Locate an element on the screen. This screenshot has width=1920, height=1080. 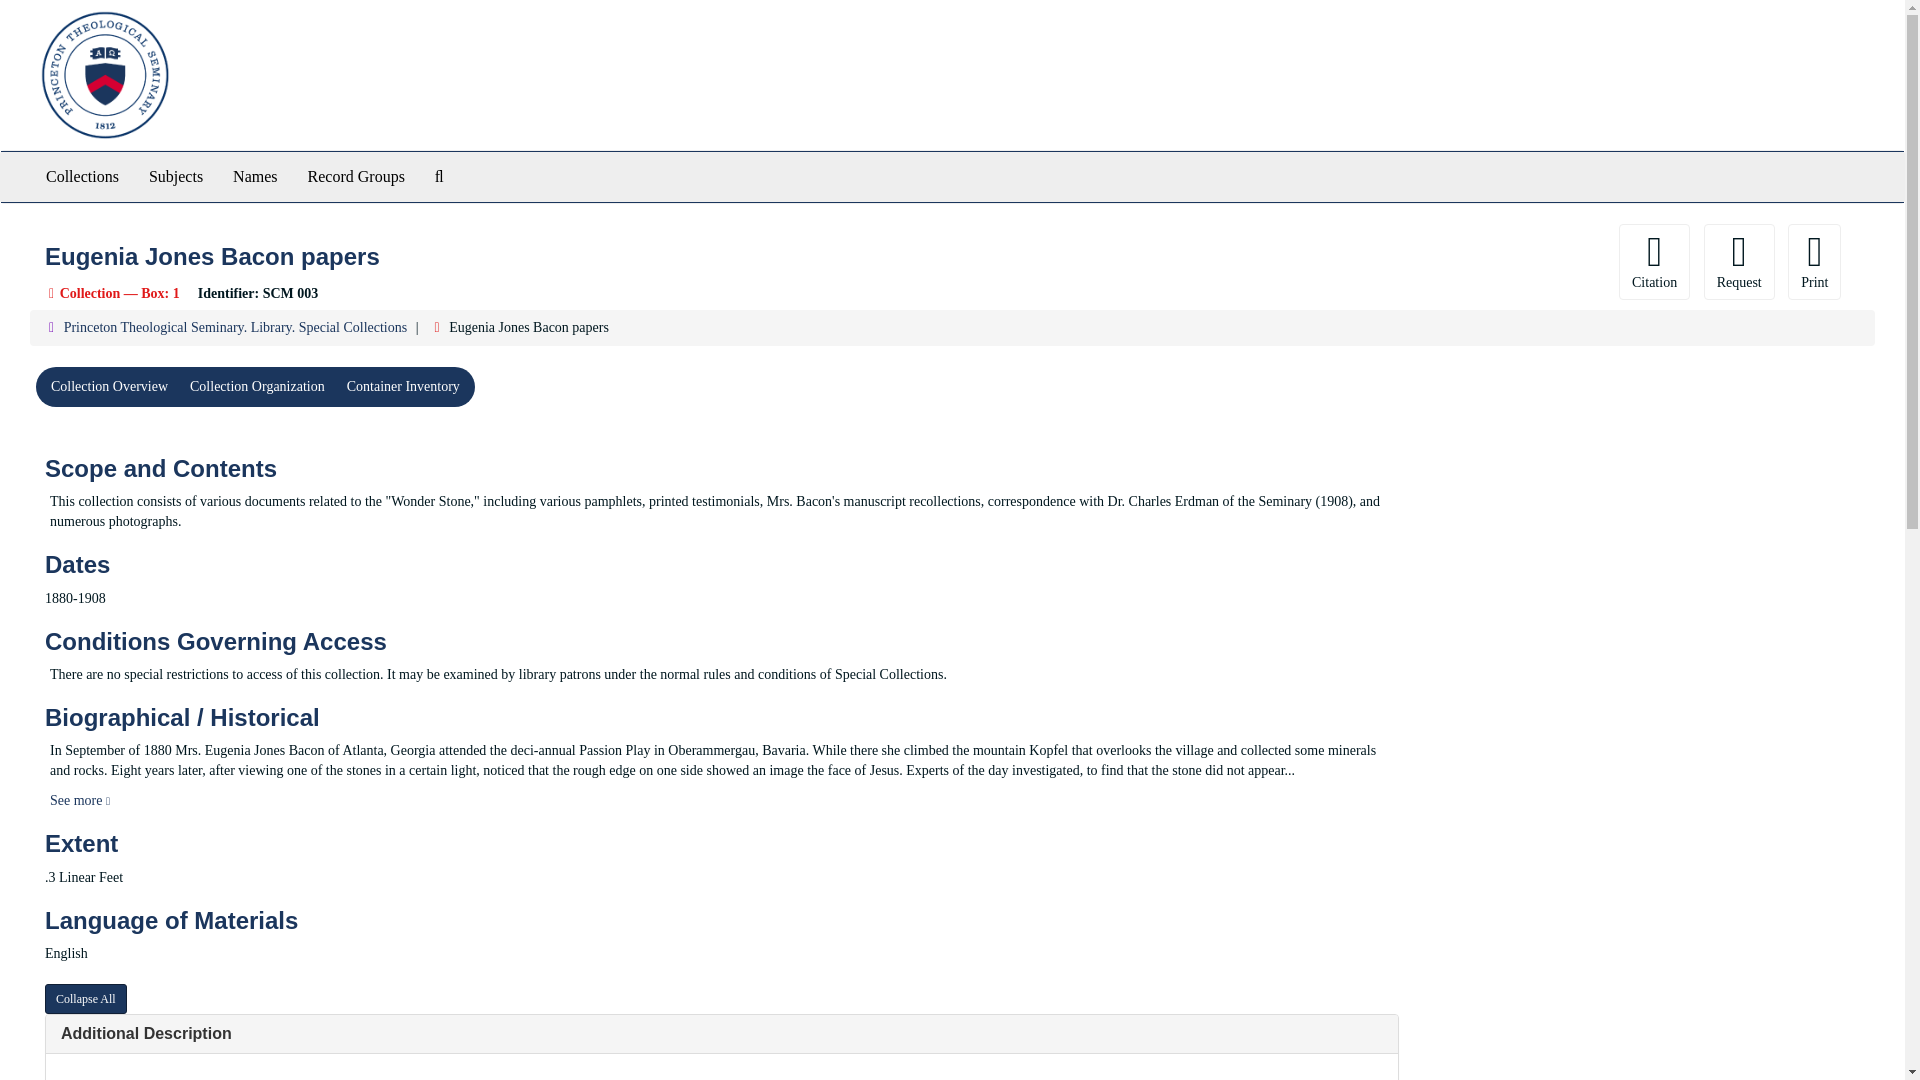
Request is located at coordinates (1739, 262).